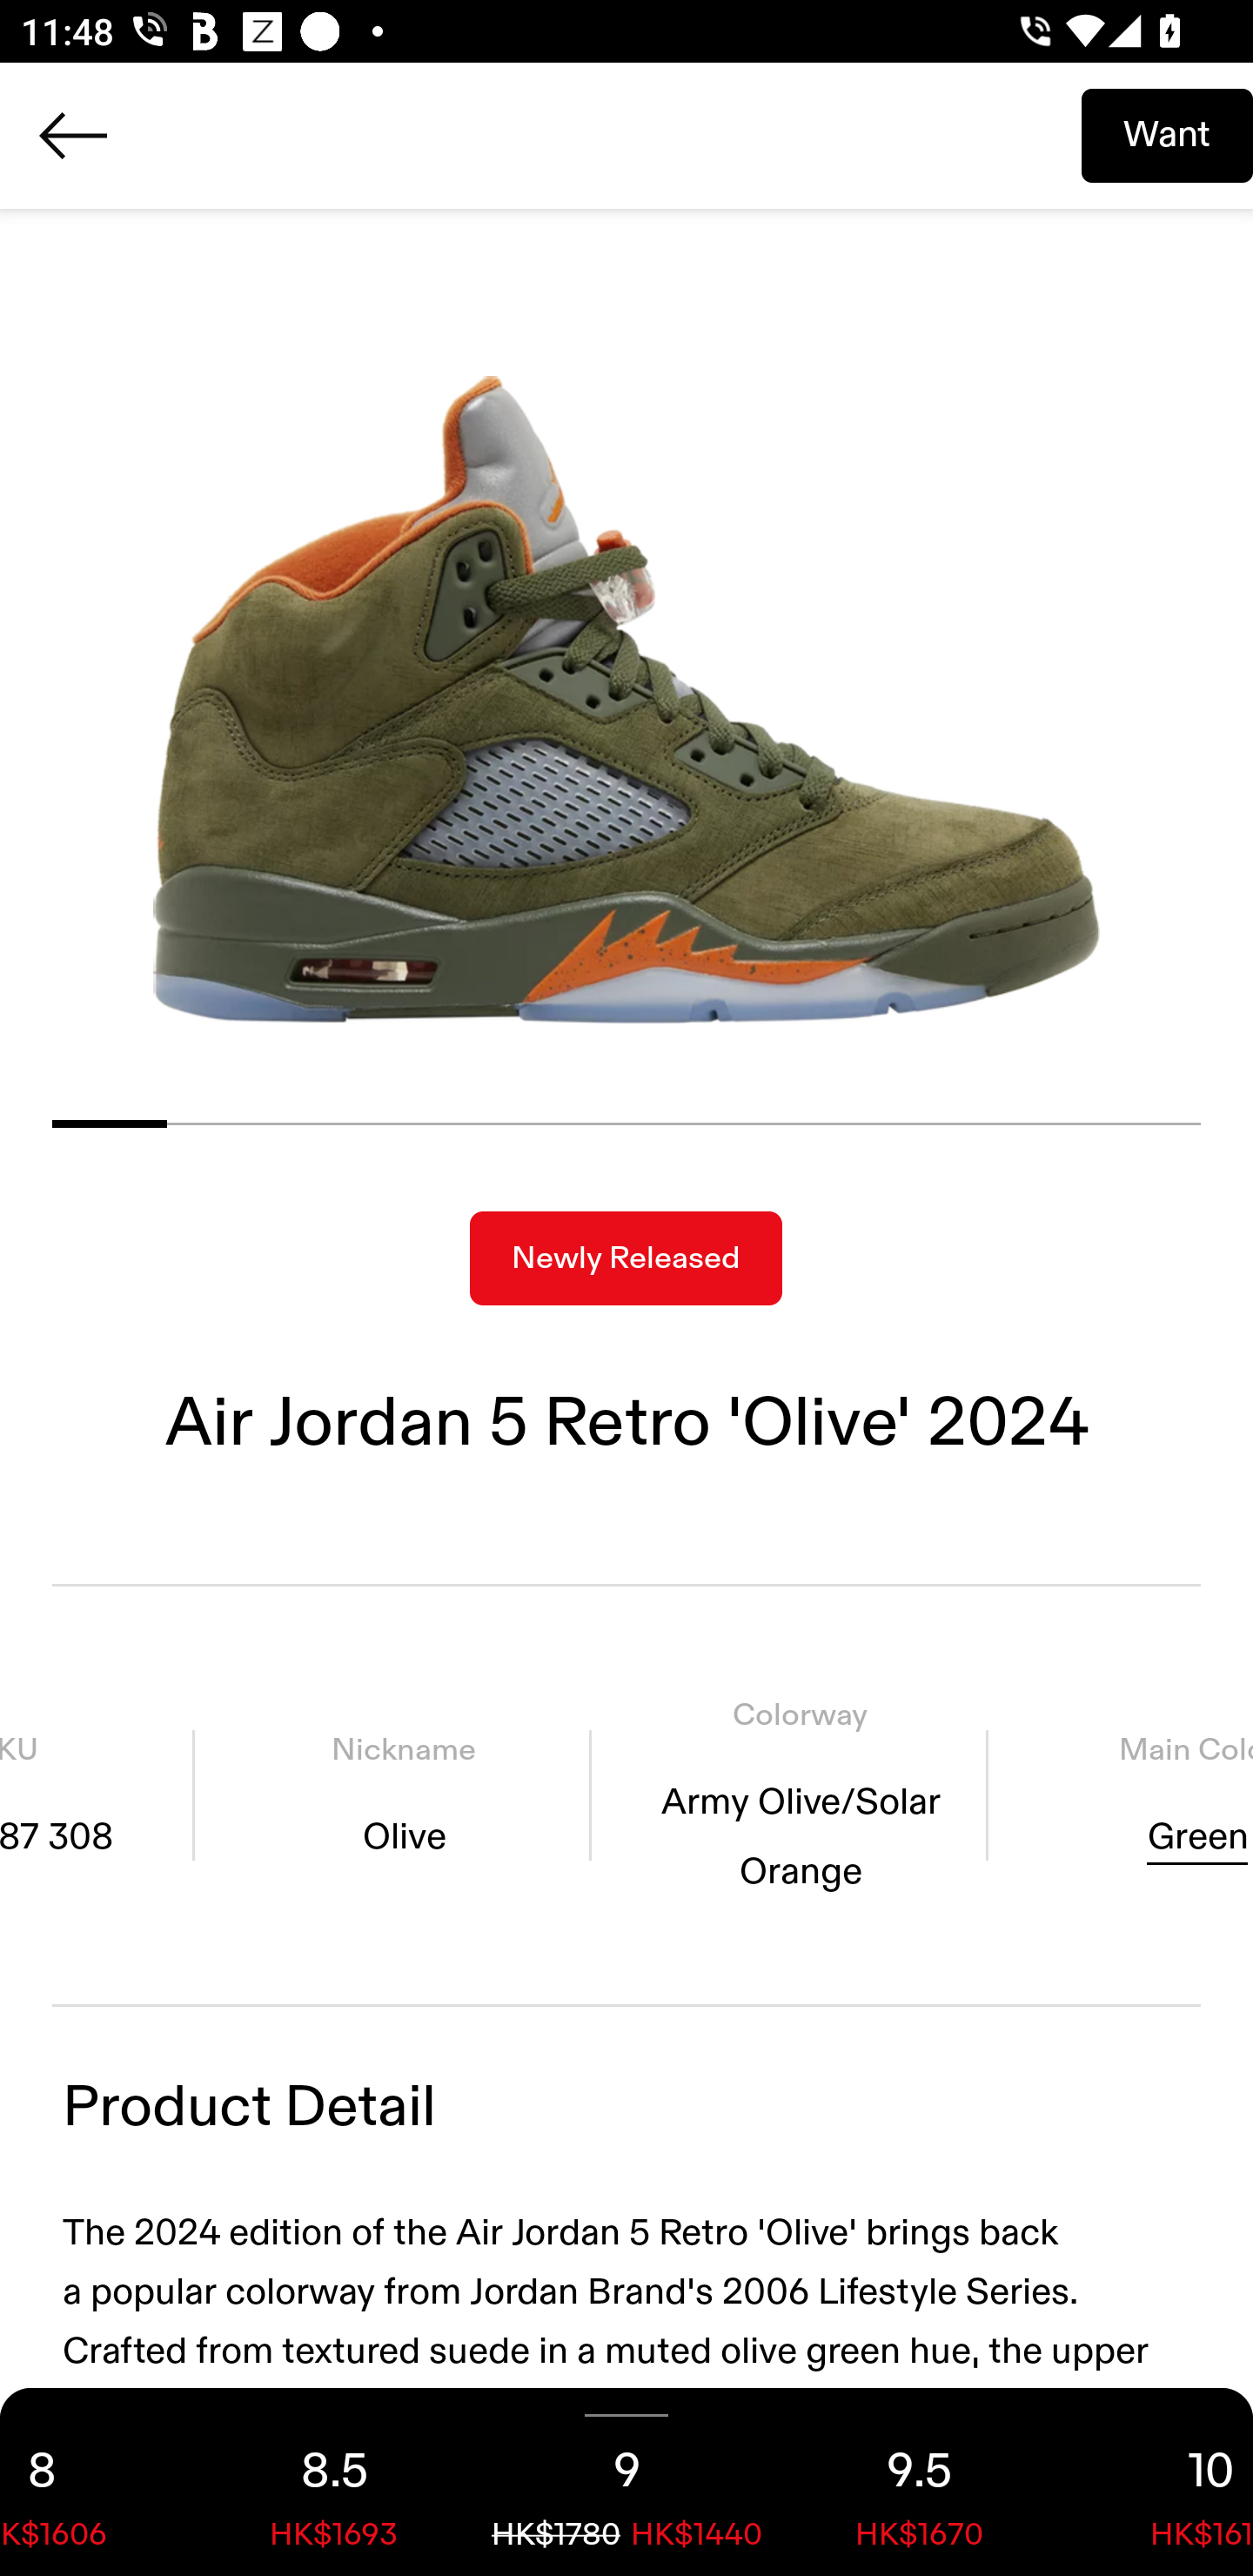  What do you see at coordinates (1131, 1795) in the screenshot?
I see `Main Color Green` at bounding box center [1131, 1795].